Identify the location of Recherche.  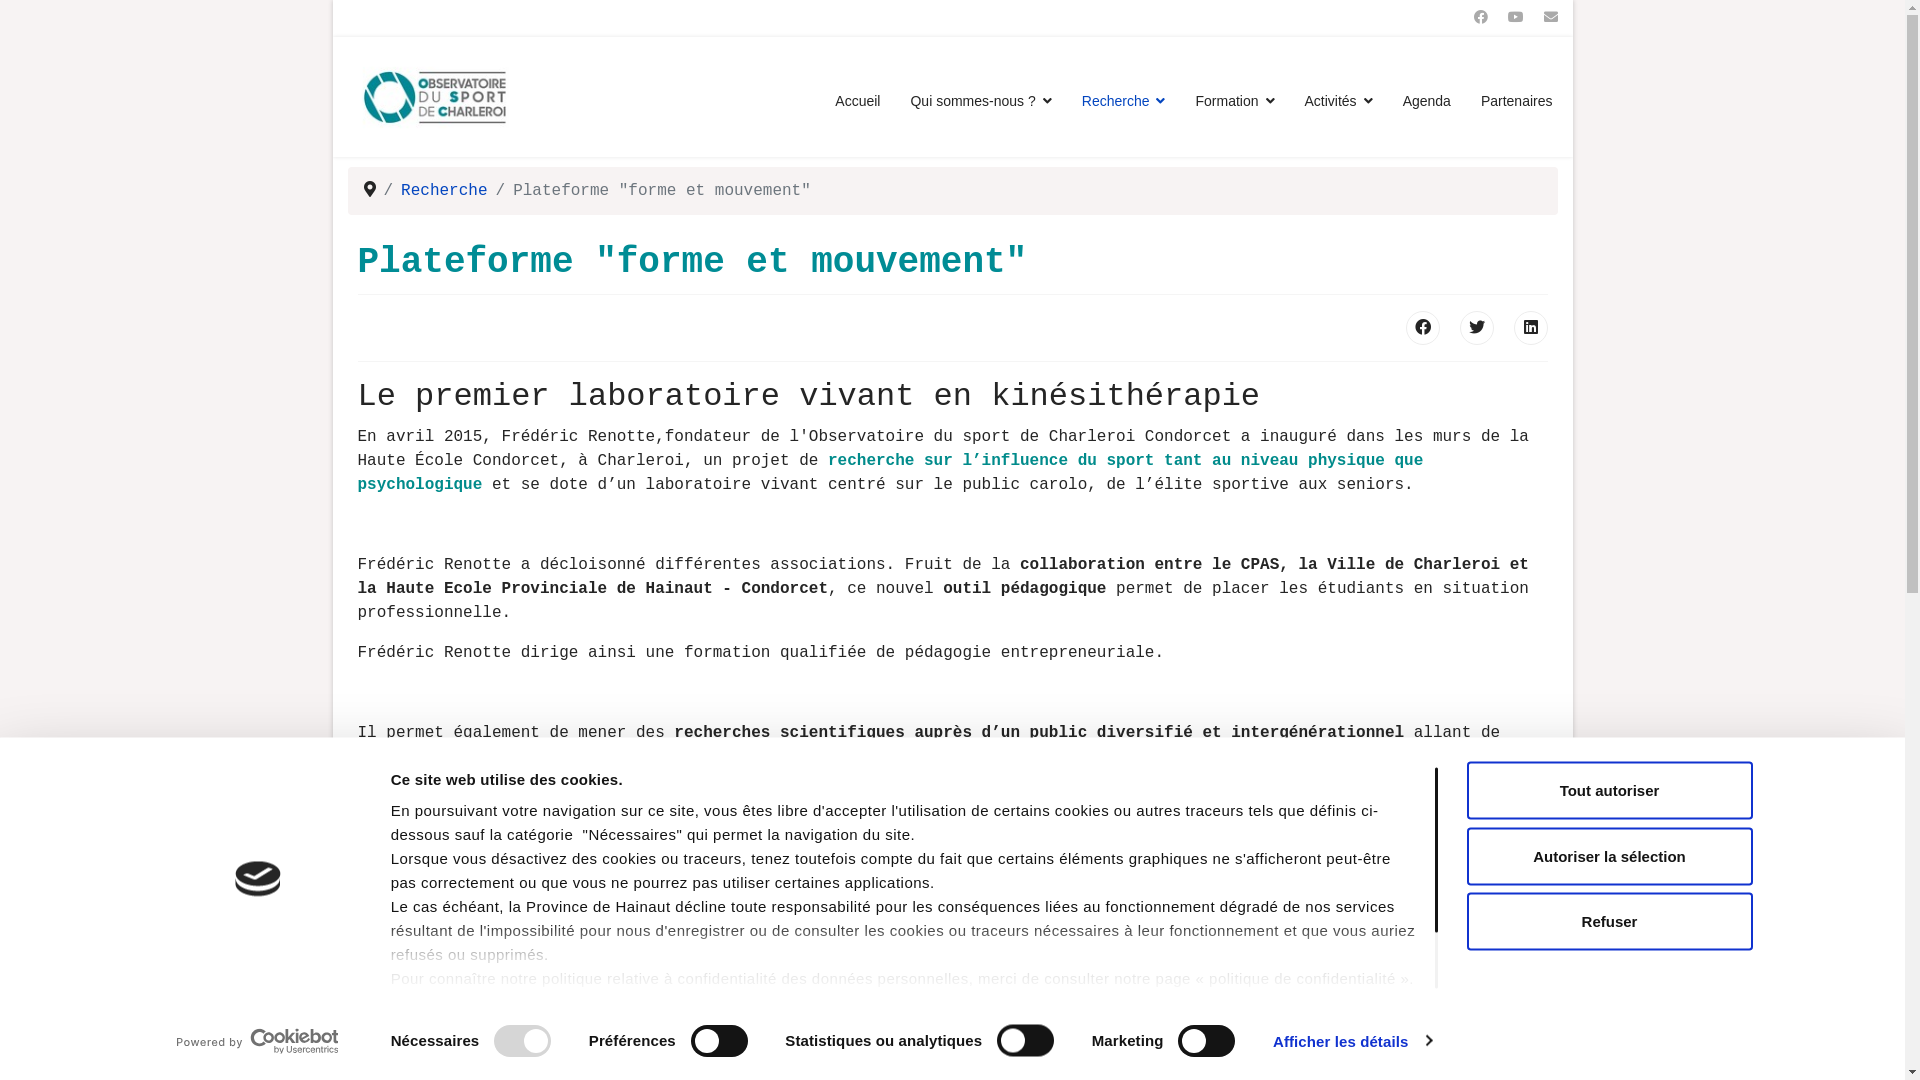
(1124, 101).